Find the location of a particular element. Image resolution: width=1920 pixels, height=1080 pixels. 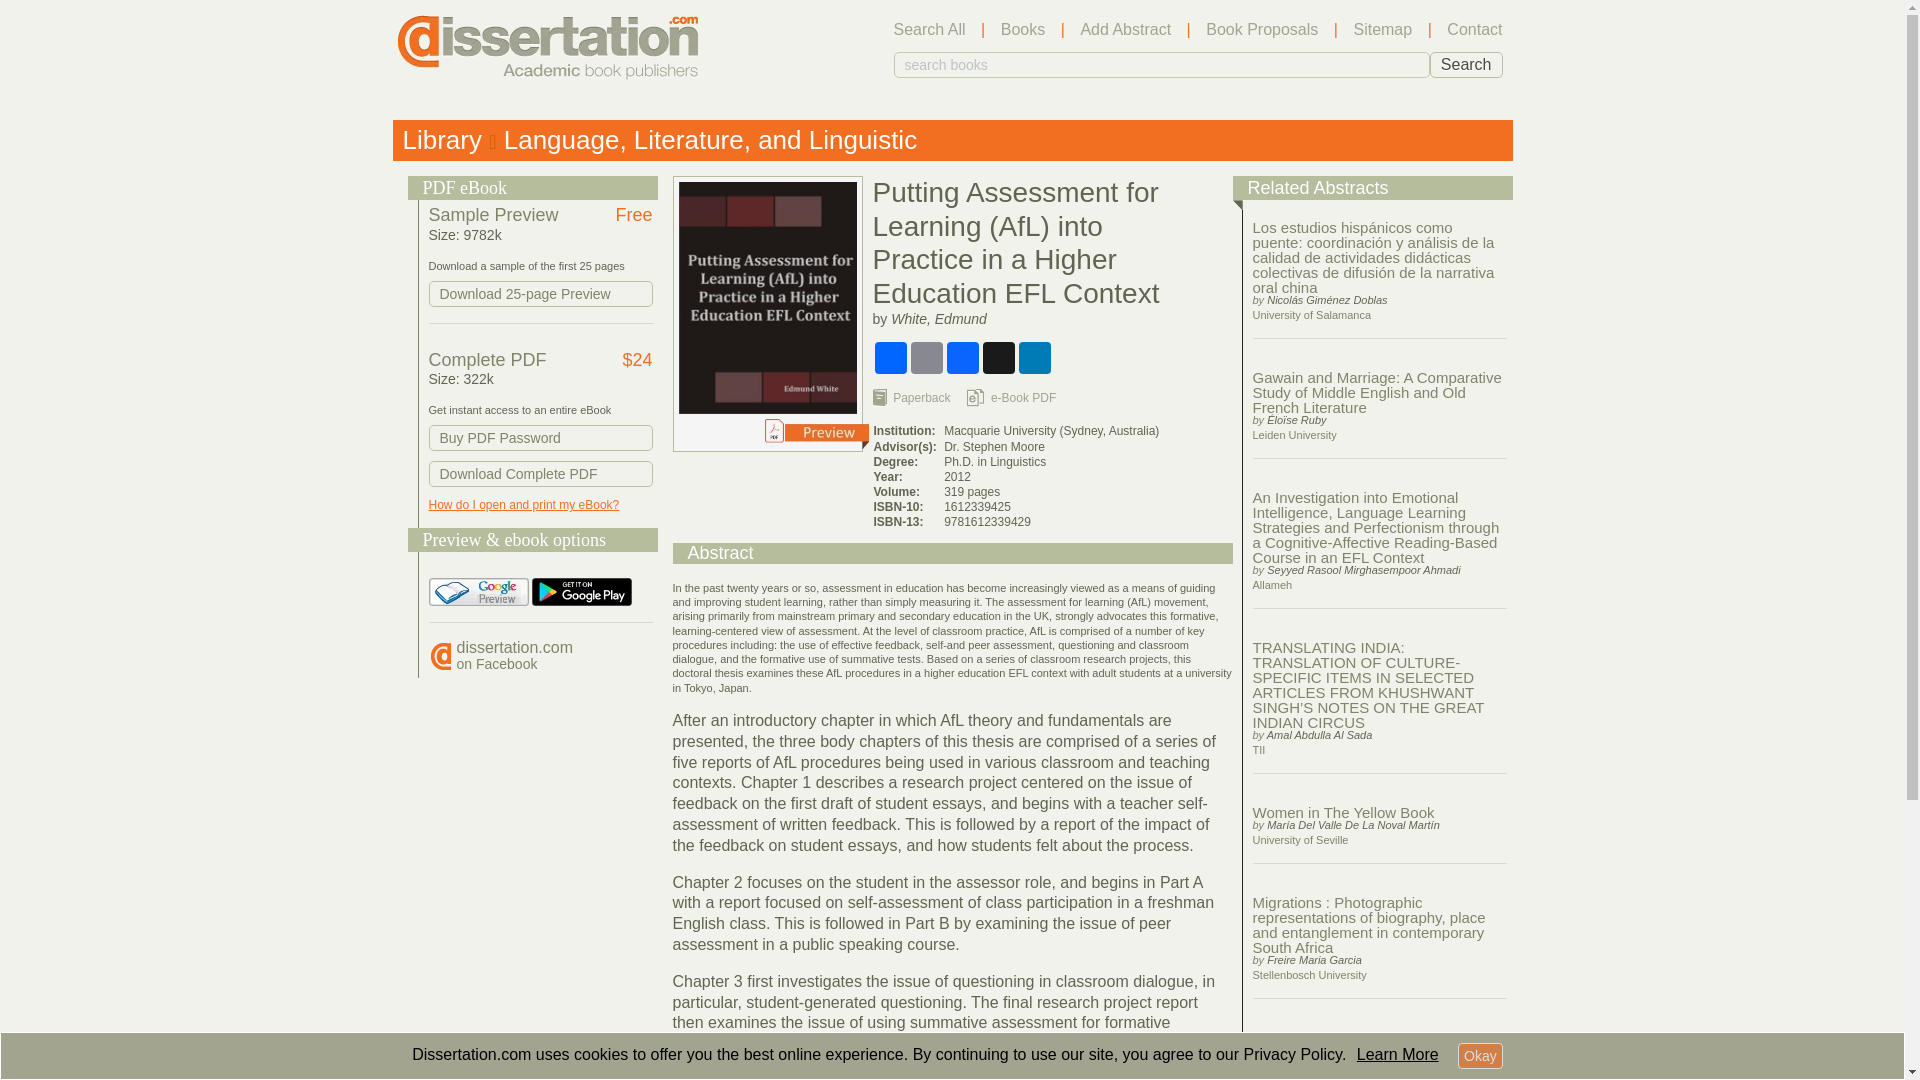

Sitemap is located at coordinates (540, 474).